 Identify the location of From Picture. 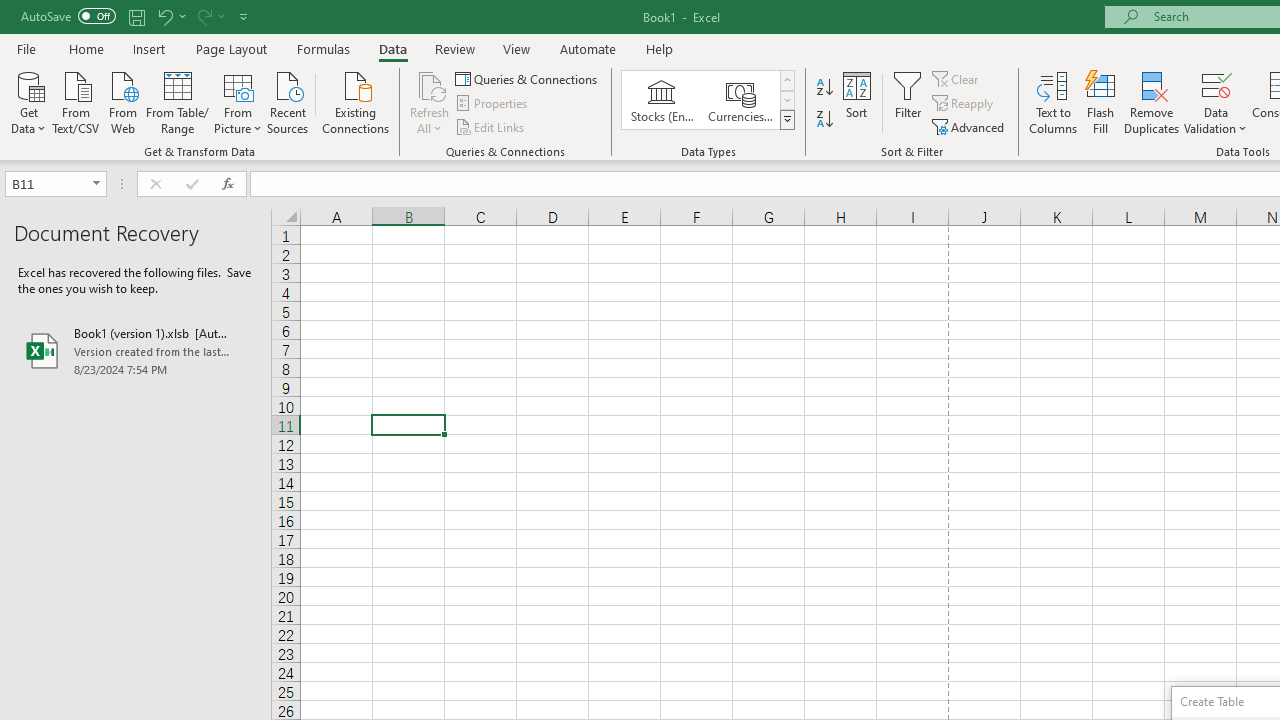
(238, 101).